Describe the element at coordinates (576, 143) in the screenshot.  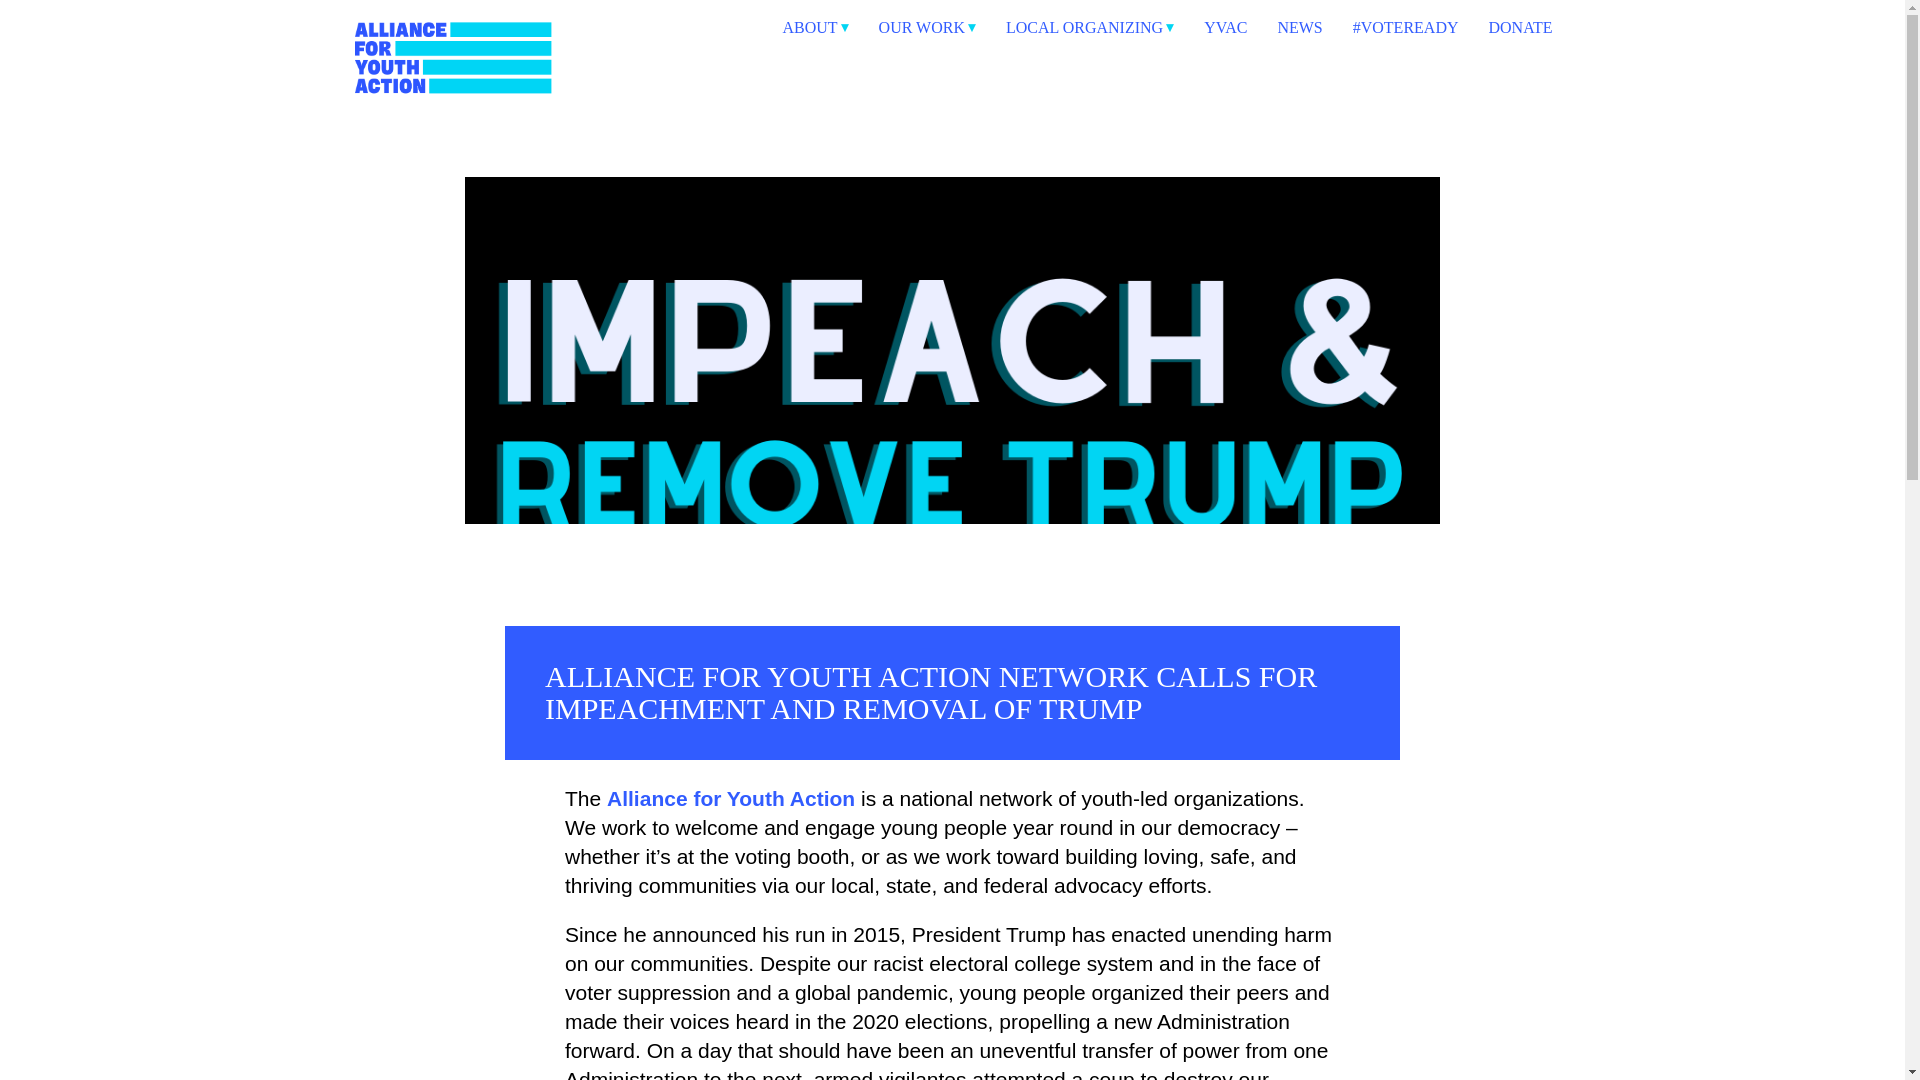
I see `Alliance for Youth Action` at that location.